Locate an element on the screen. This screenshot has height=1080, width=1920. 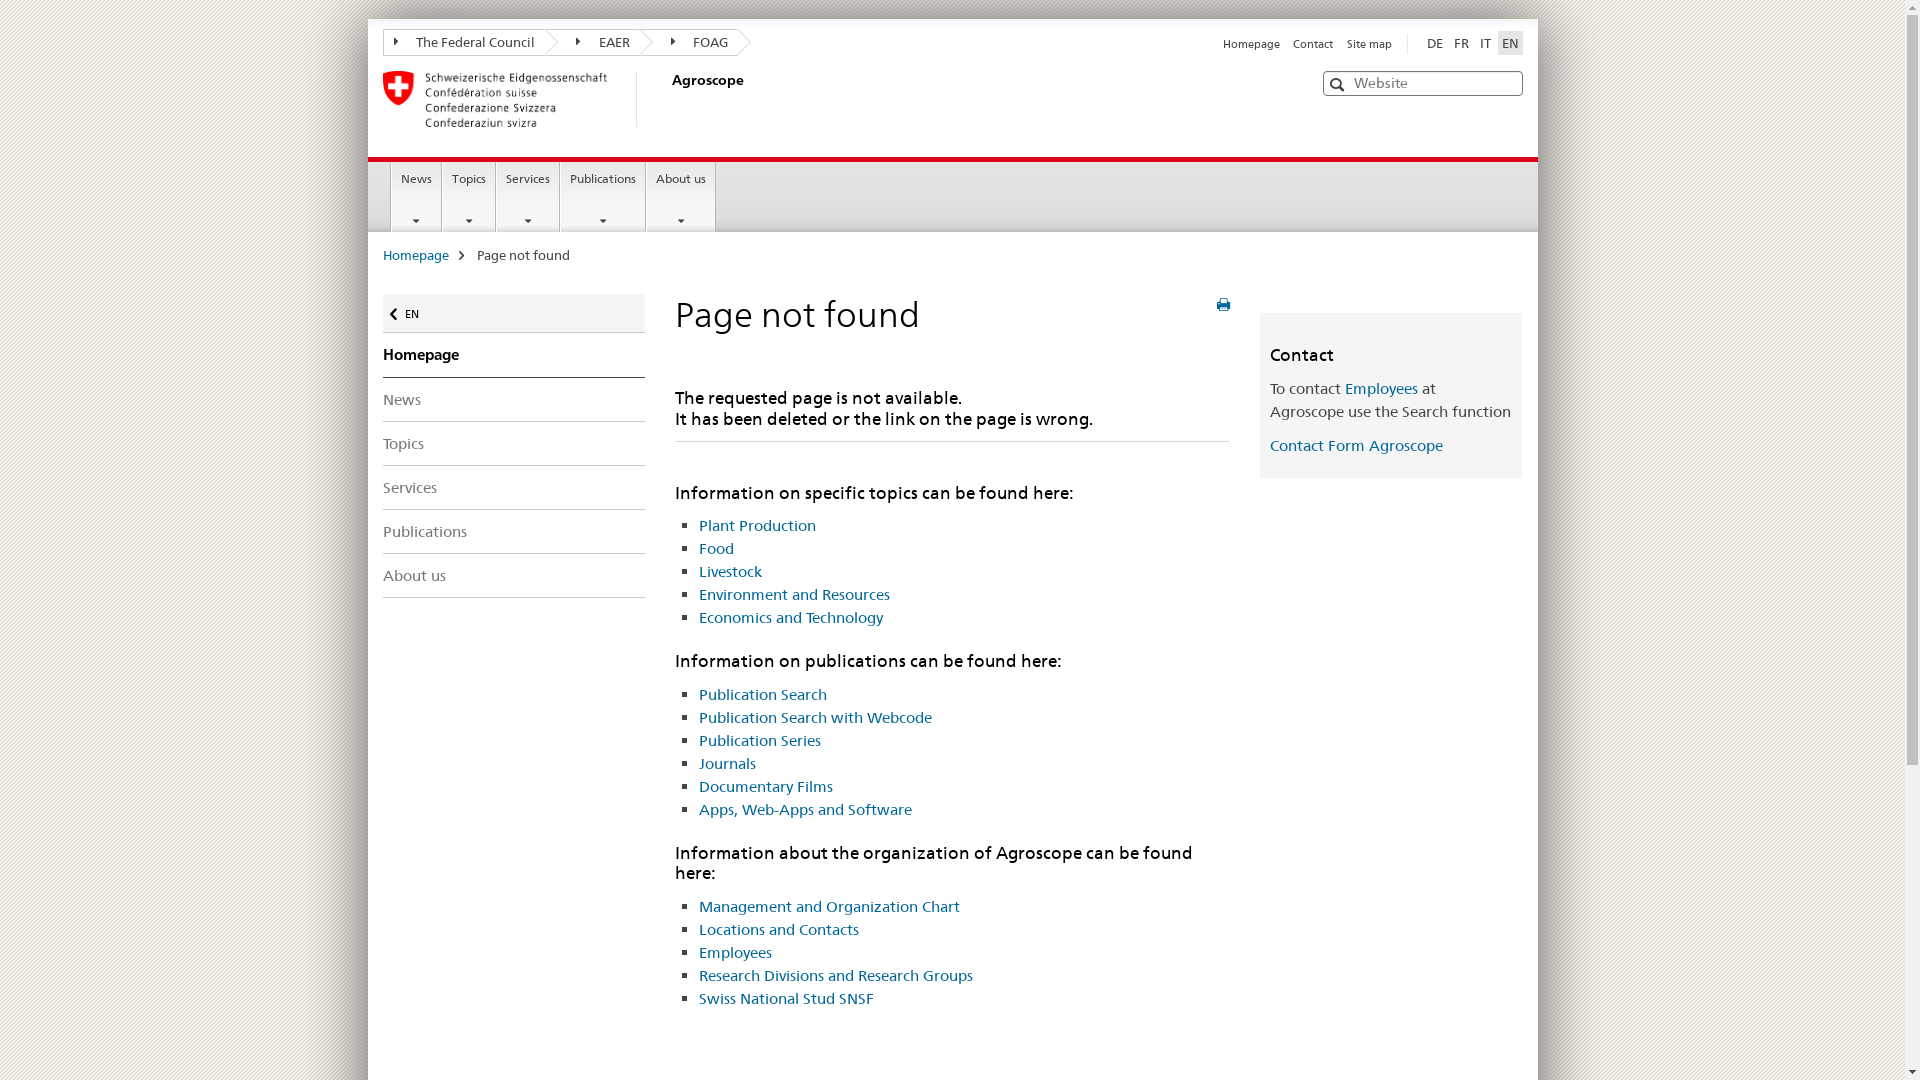
Apps, Web-Apps and Software is located at coordinates (804, 810).